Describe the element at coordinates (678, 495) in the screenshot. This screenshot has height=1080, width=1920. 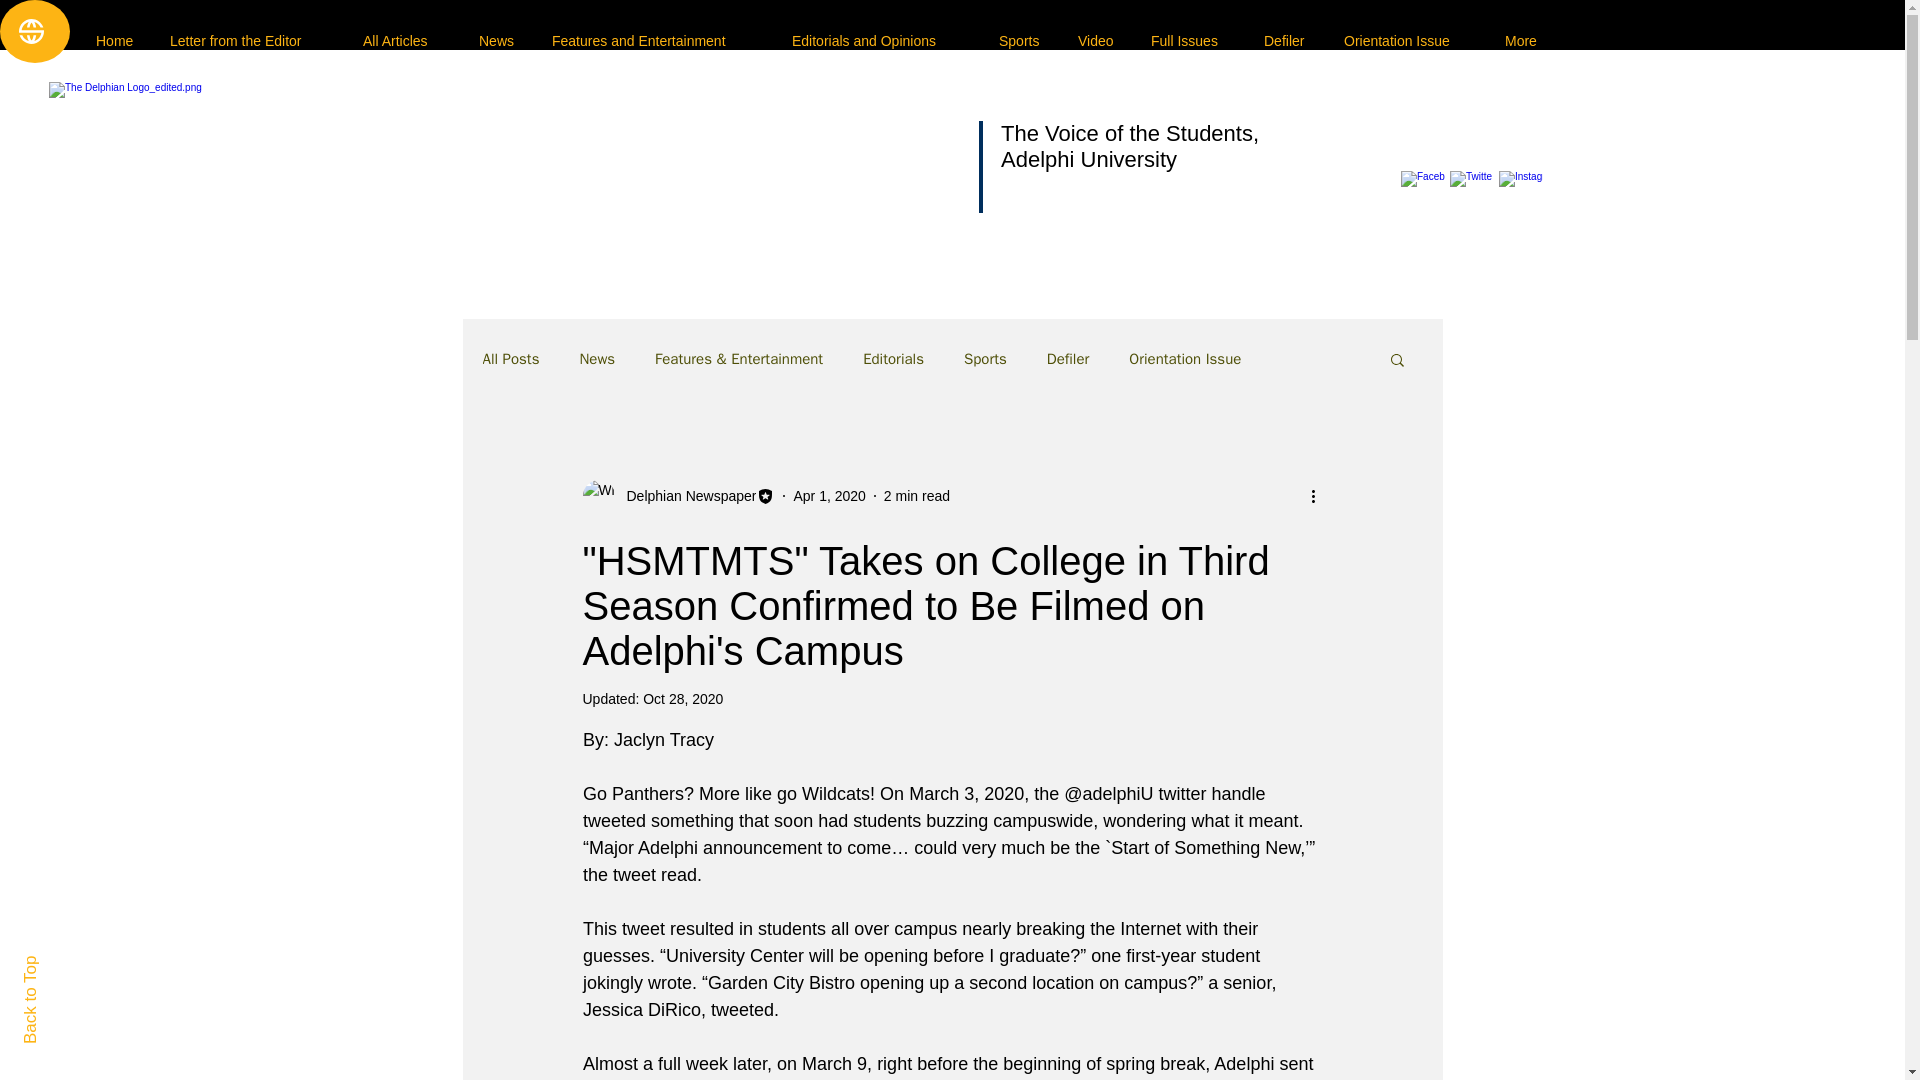
I see `Delphian Newspaper` at that location.